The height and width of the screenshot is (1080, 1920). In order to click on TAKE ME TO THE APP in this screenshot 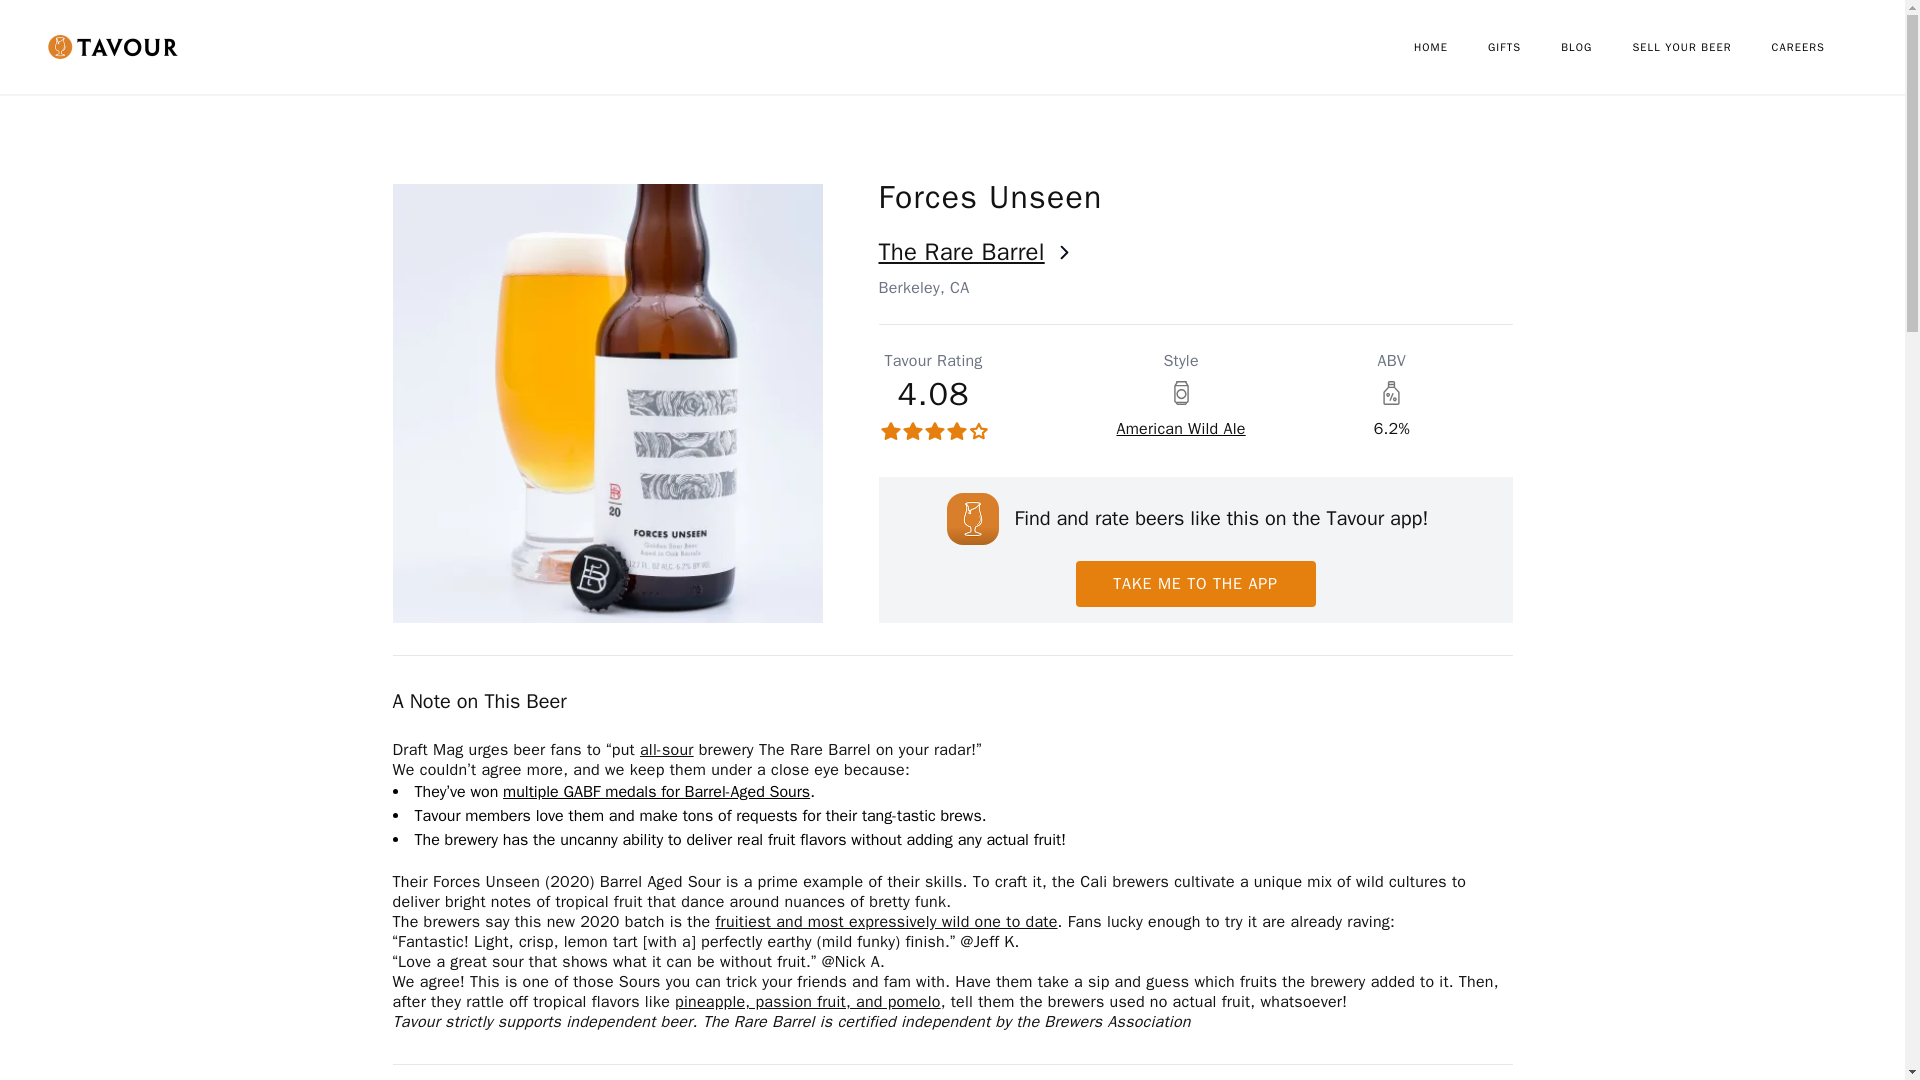, I will do `click(1195, 583)`.